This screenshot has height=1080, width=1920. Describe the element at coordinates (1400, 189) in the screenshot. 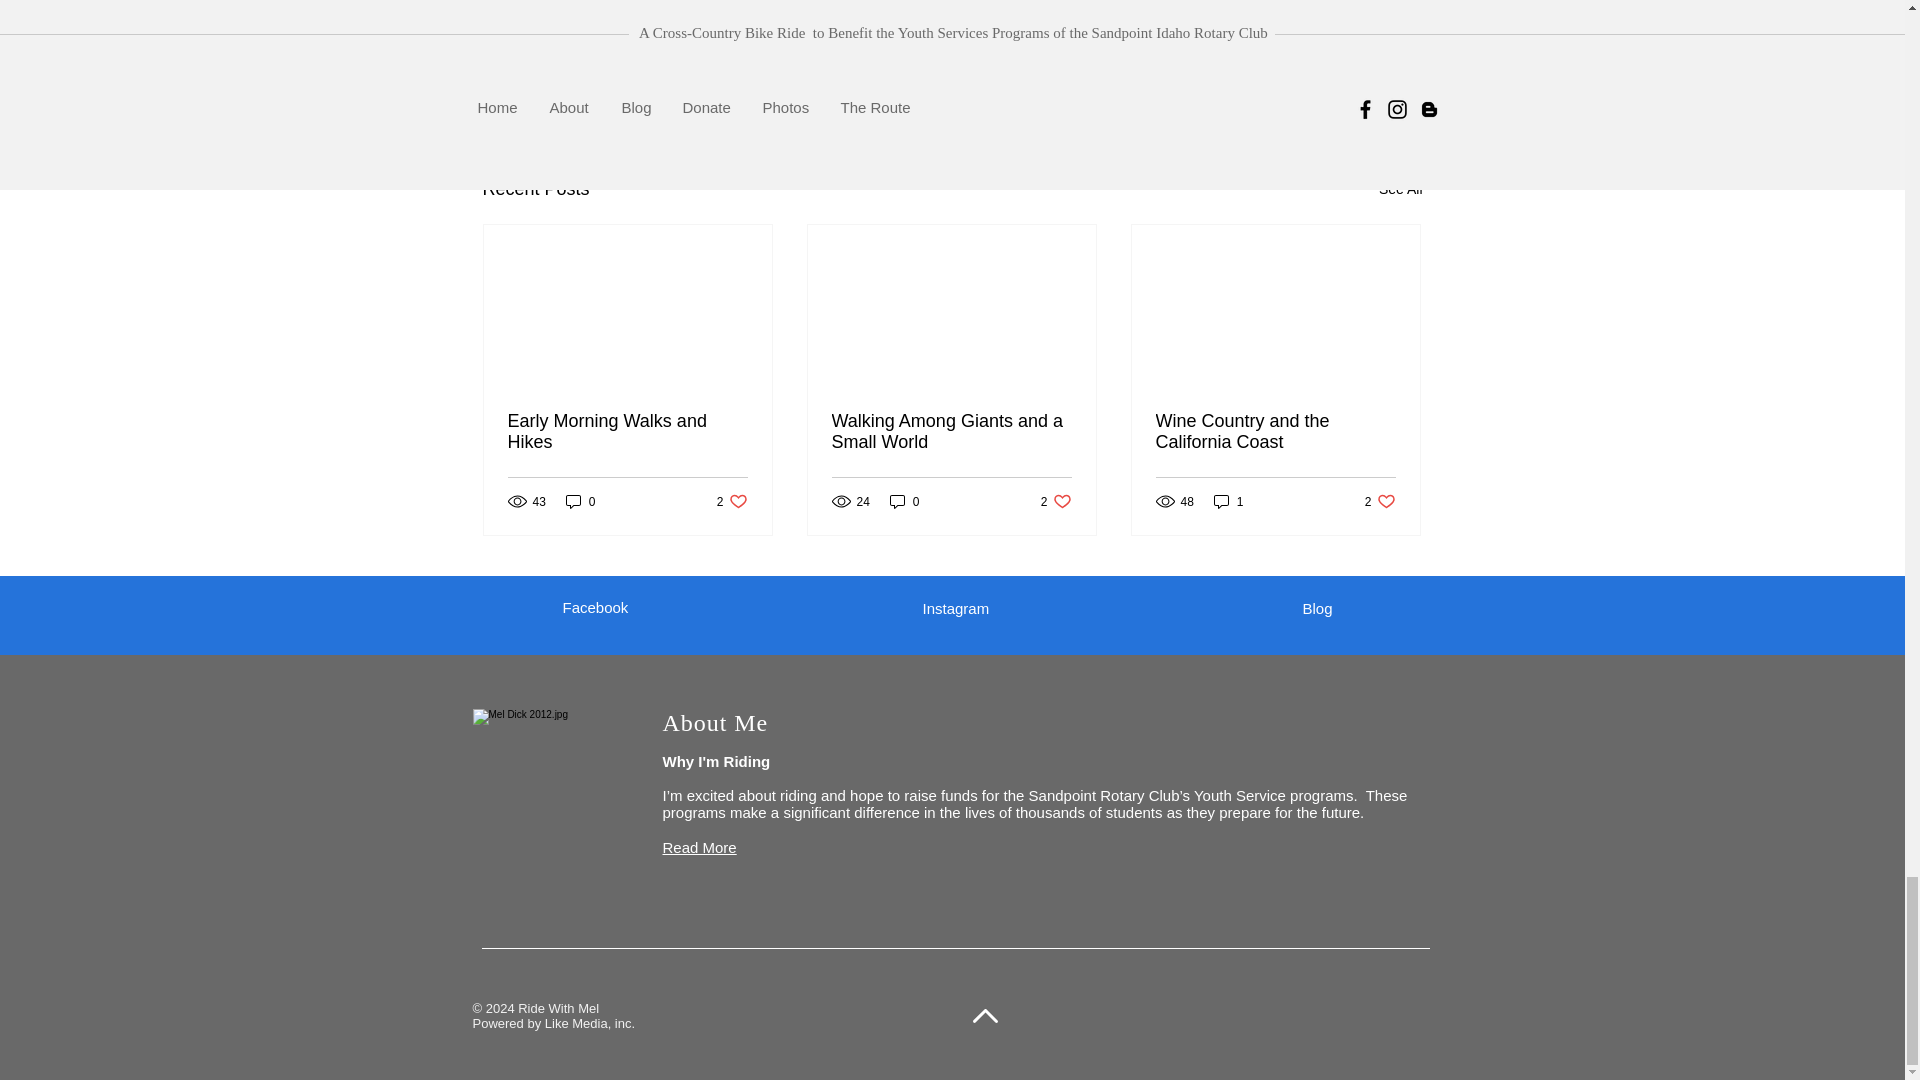

I see `Like Media, inc.` at that location.